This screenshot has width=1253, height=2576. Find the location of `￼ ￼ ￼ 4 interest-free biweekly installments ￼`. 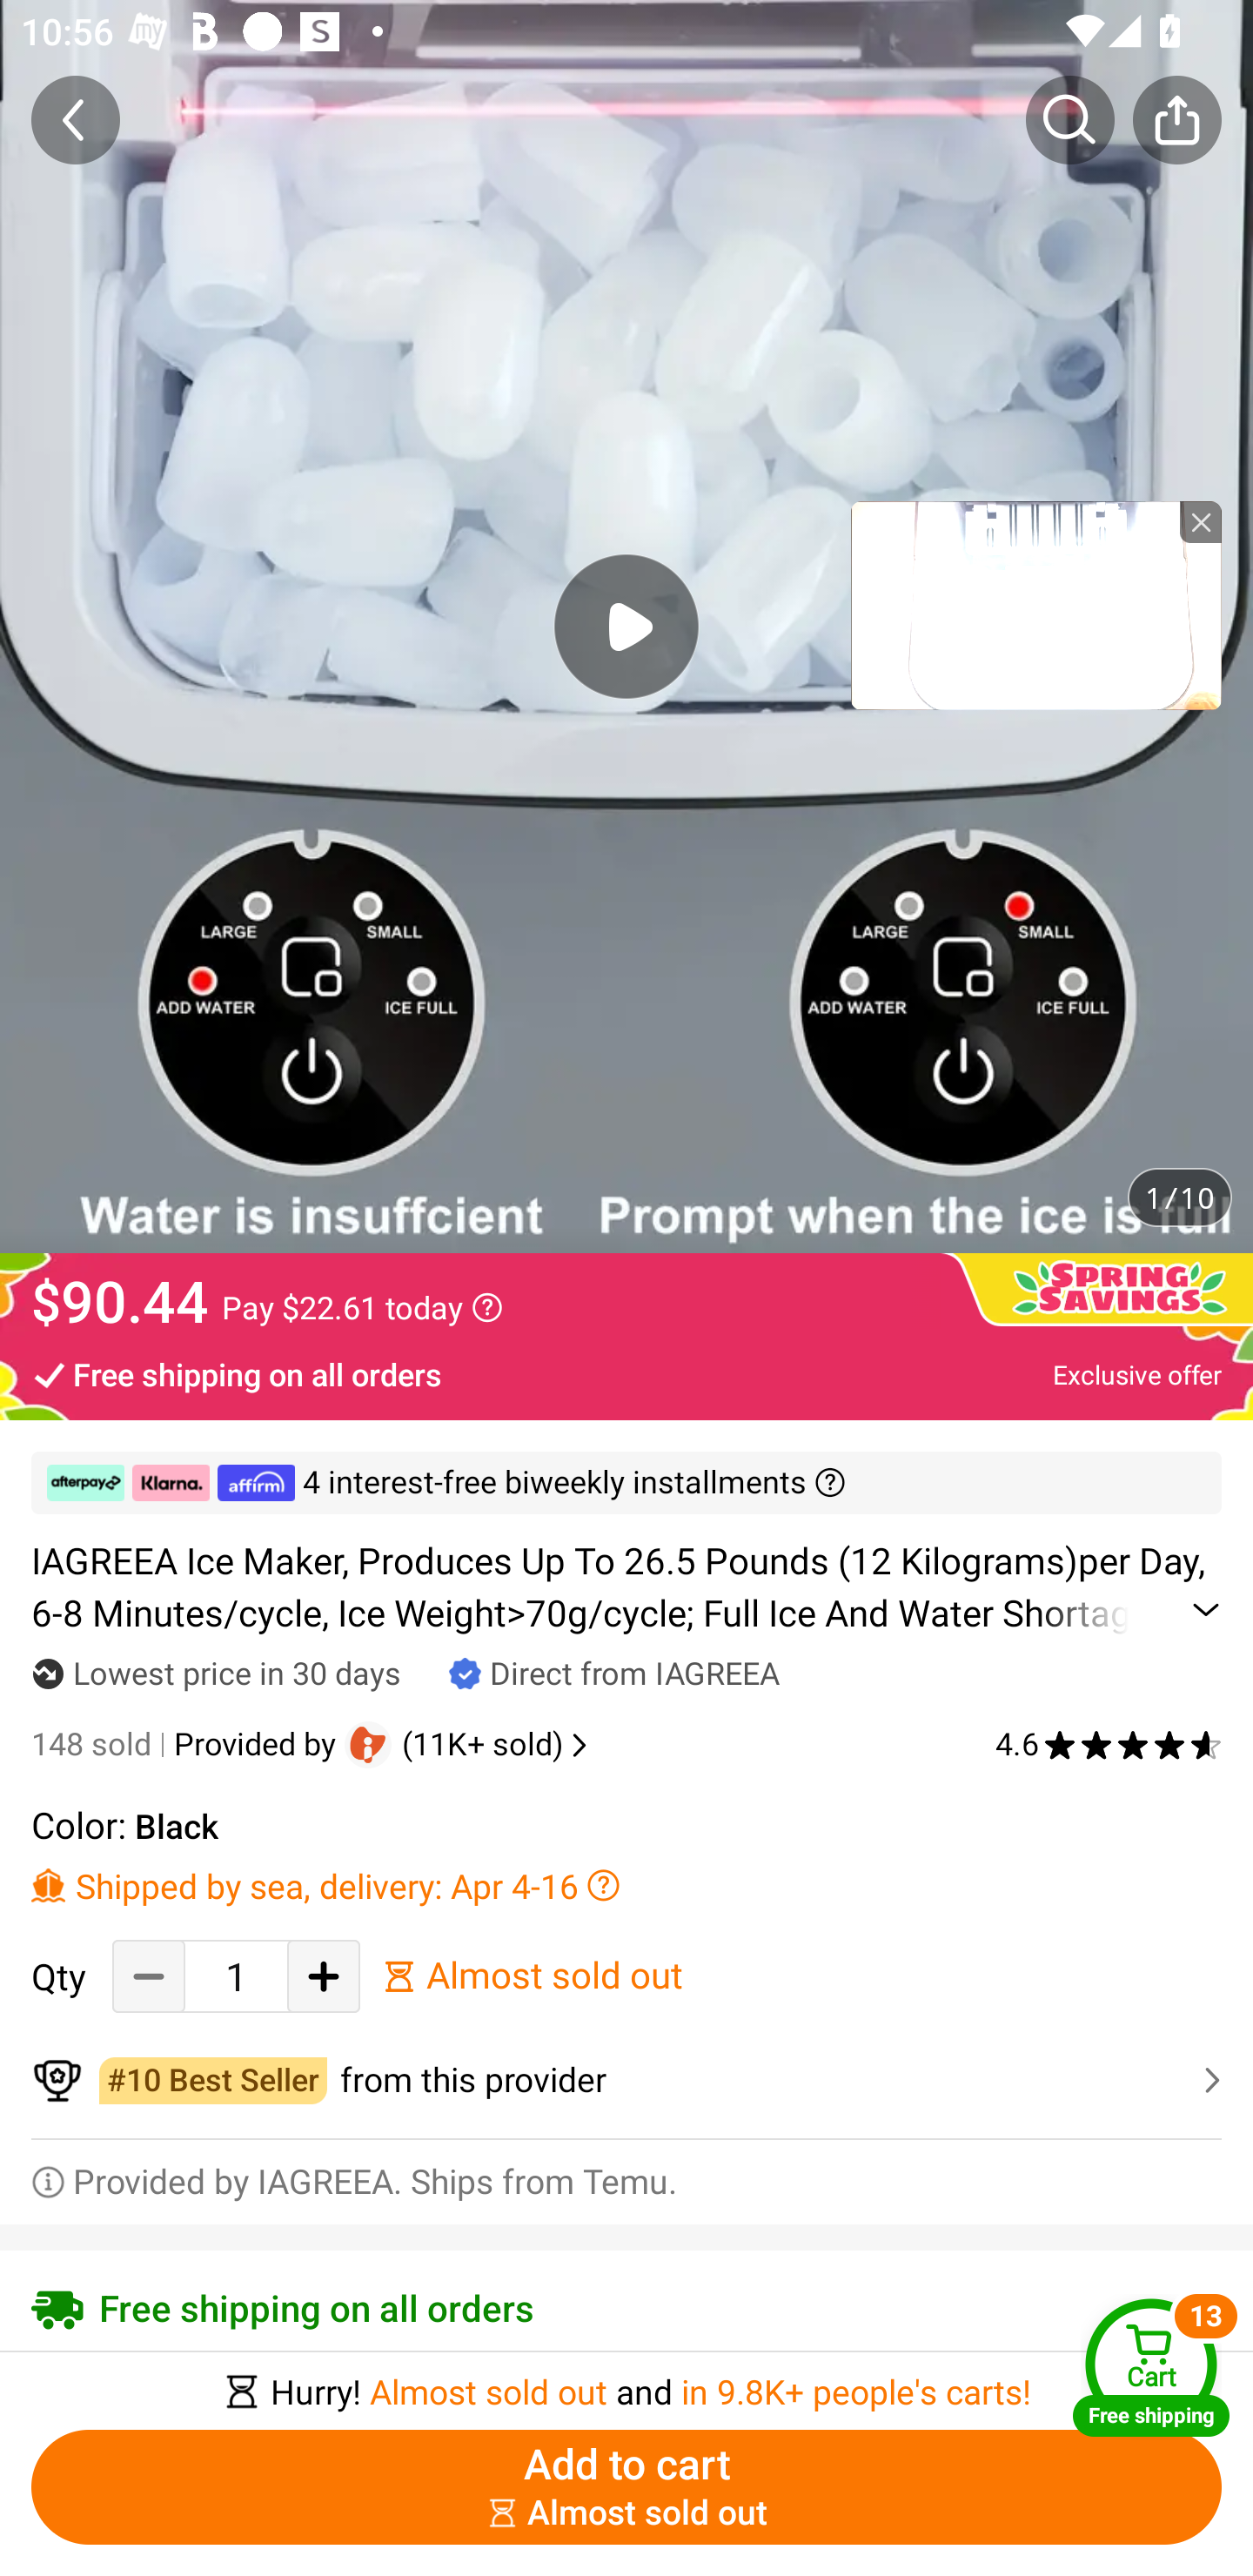

￼ ￼ ￼ 4 interest-free biweekly installments ￼ is located at coordinates (626, 1483).